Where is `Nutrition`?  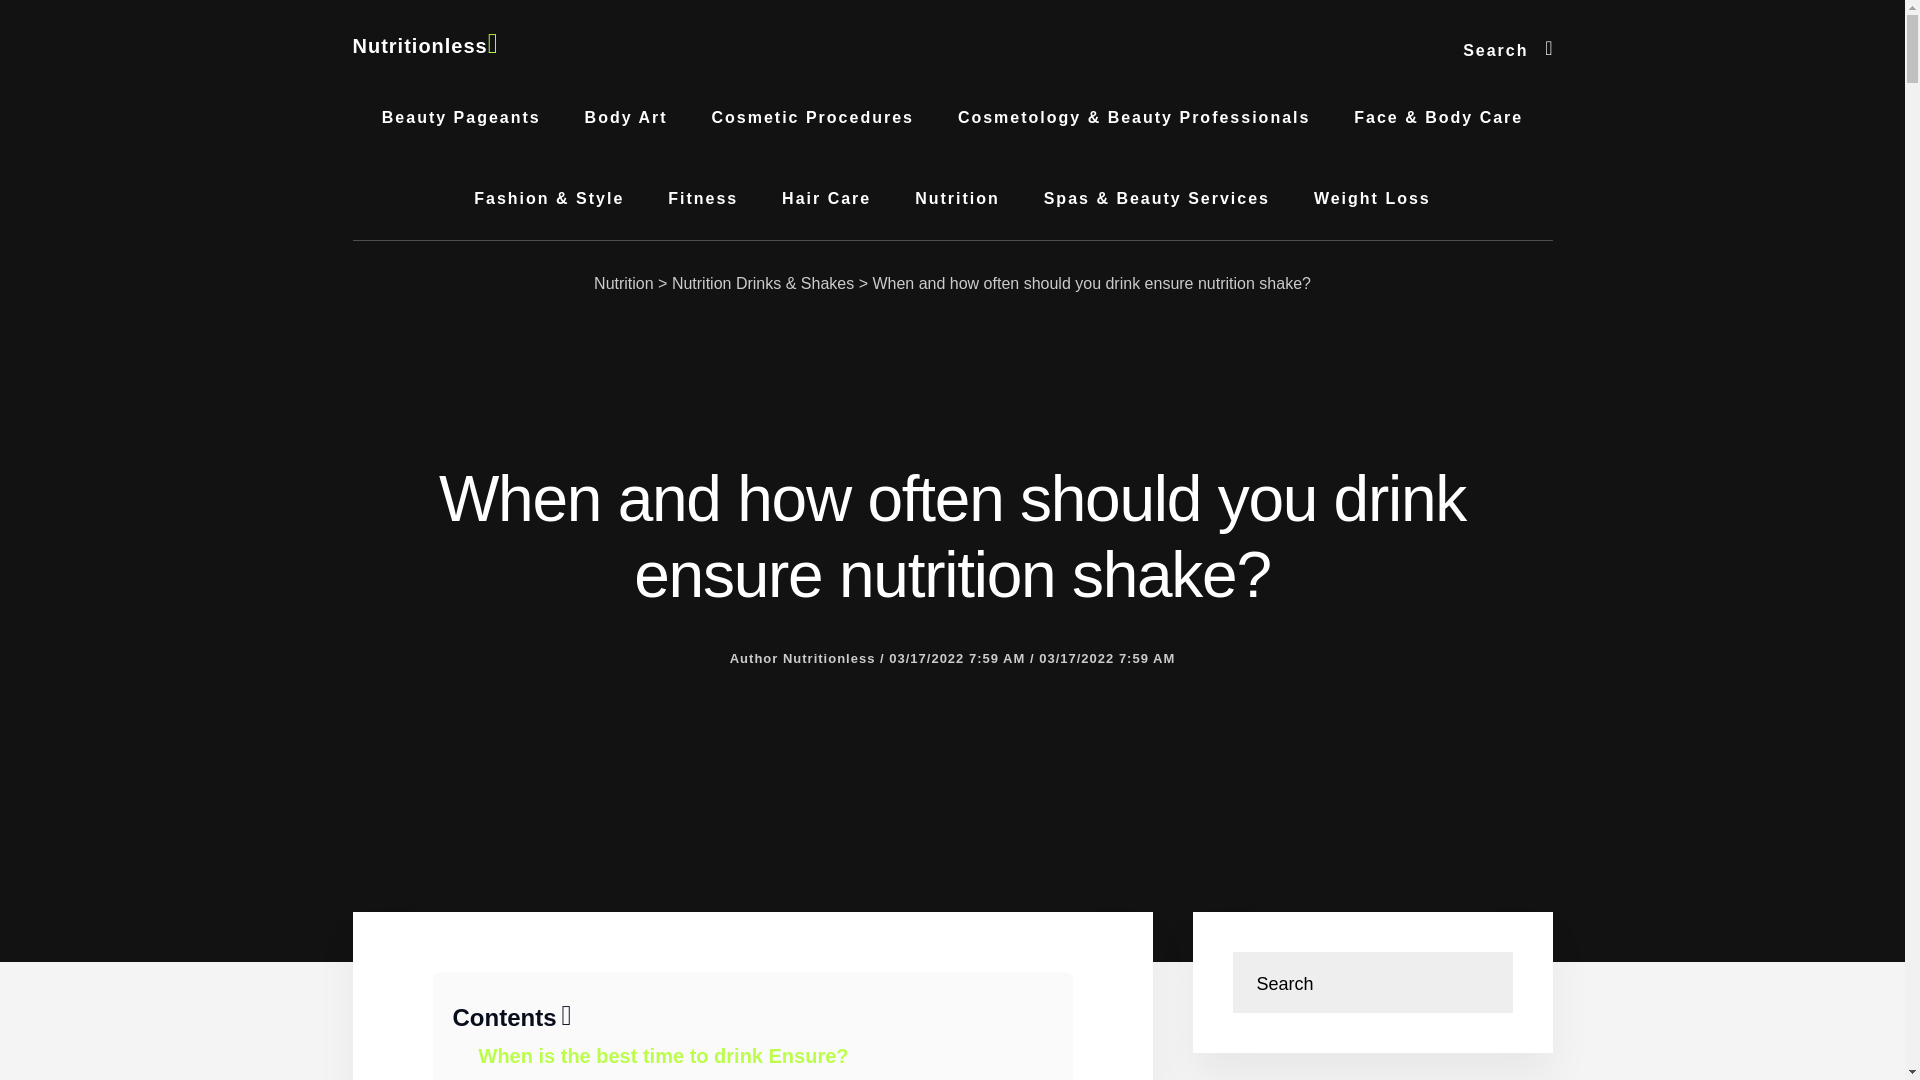 Nutrition is located at coordinates (624, 283).